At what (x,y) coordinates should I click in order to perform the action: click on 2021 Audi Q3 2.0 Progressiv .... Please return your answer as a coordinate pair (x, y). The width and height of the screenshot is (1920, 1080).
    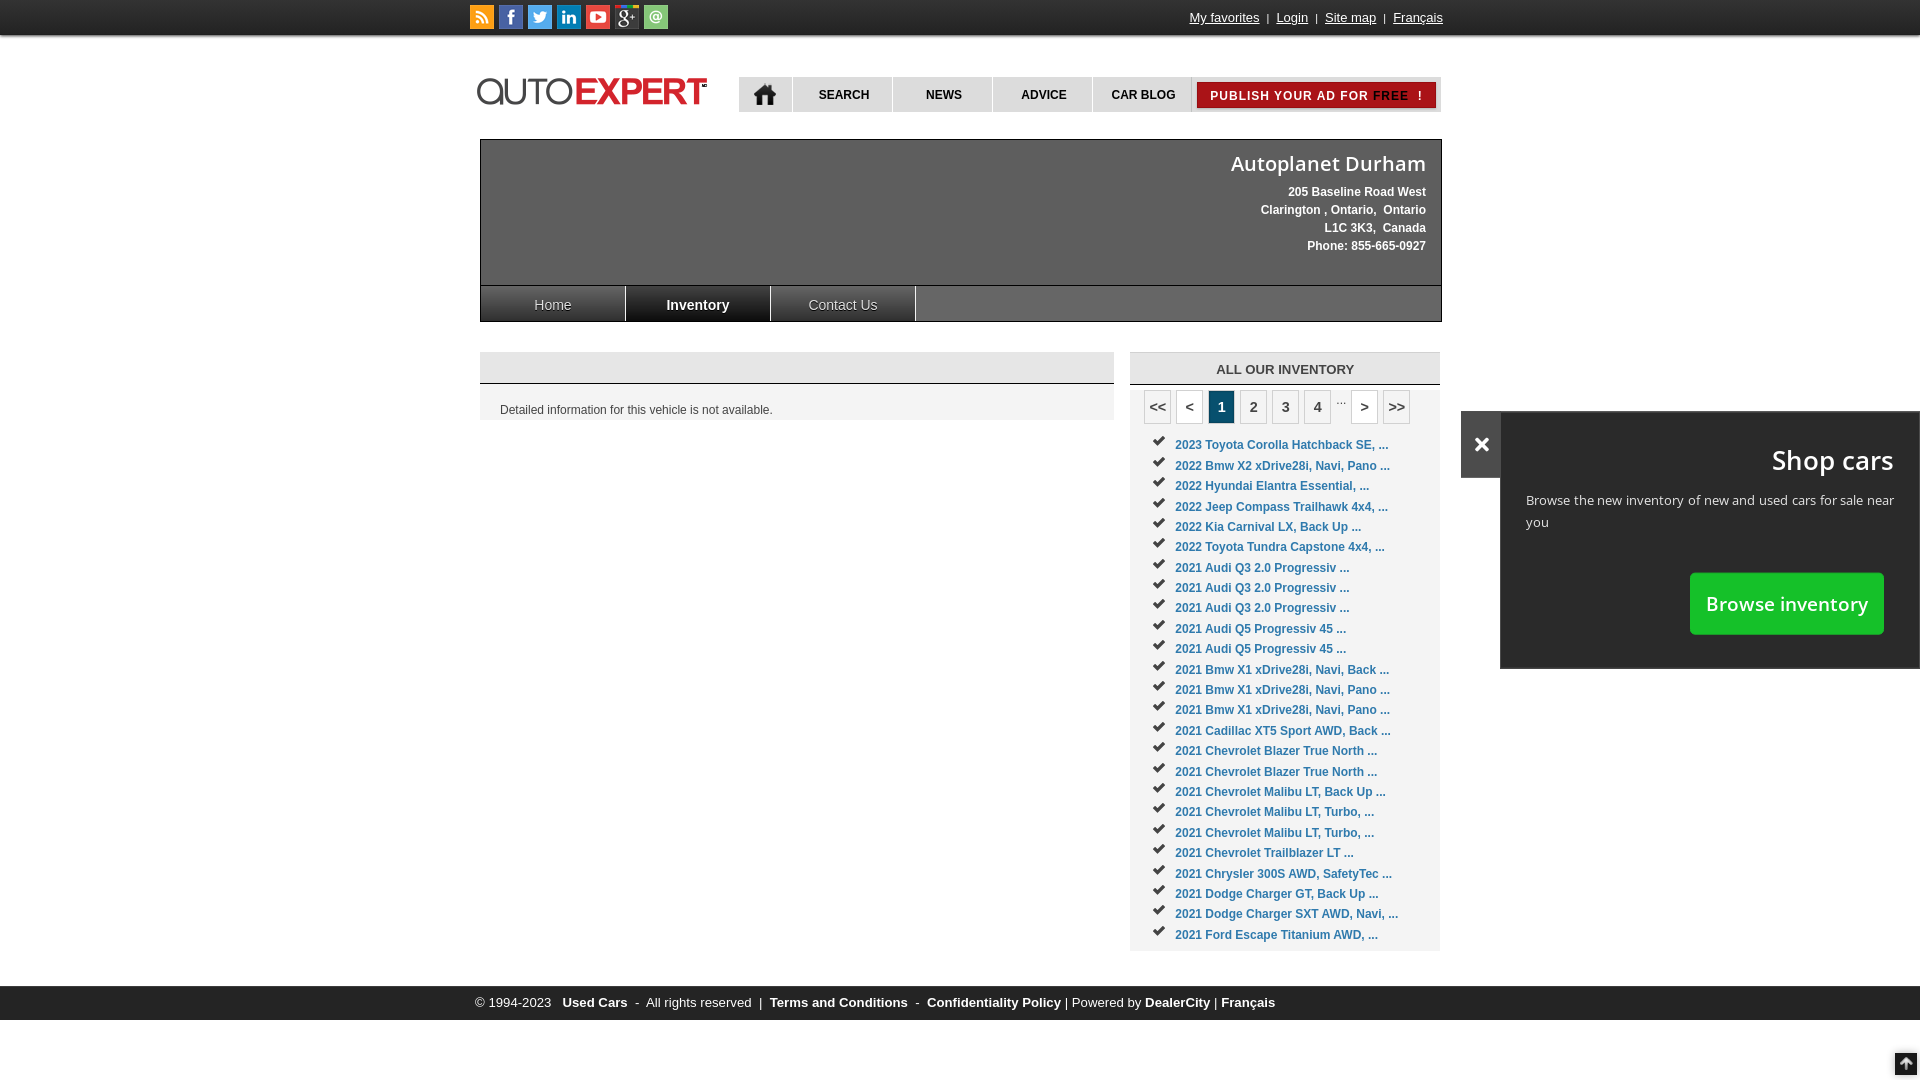
    Looking at the image, I should click on (1262, 568).